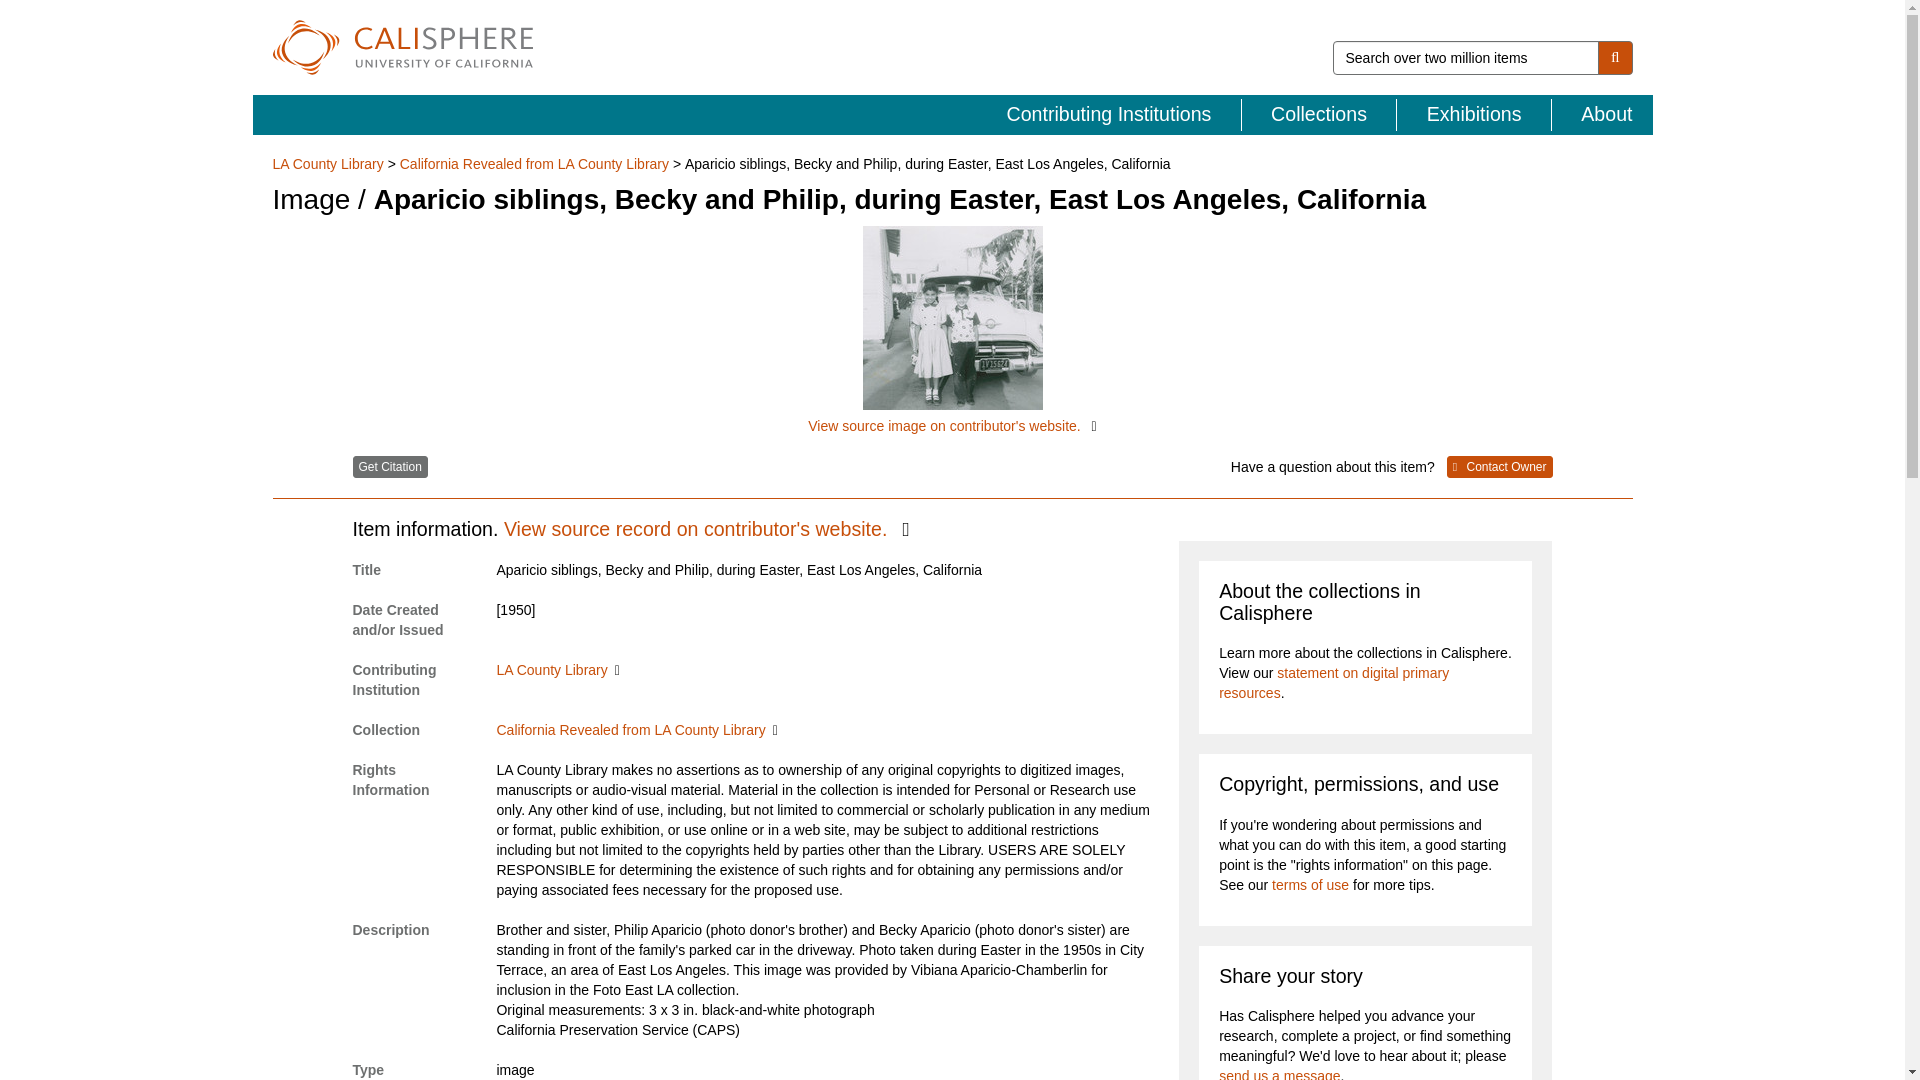  Describe the element at coordinates (952, 331) in the screenshot. I see `View source image on contributor's website.` at that location.